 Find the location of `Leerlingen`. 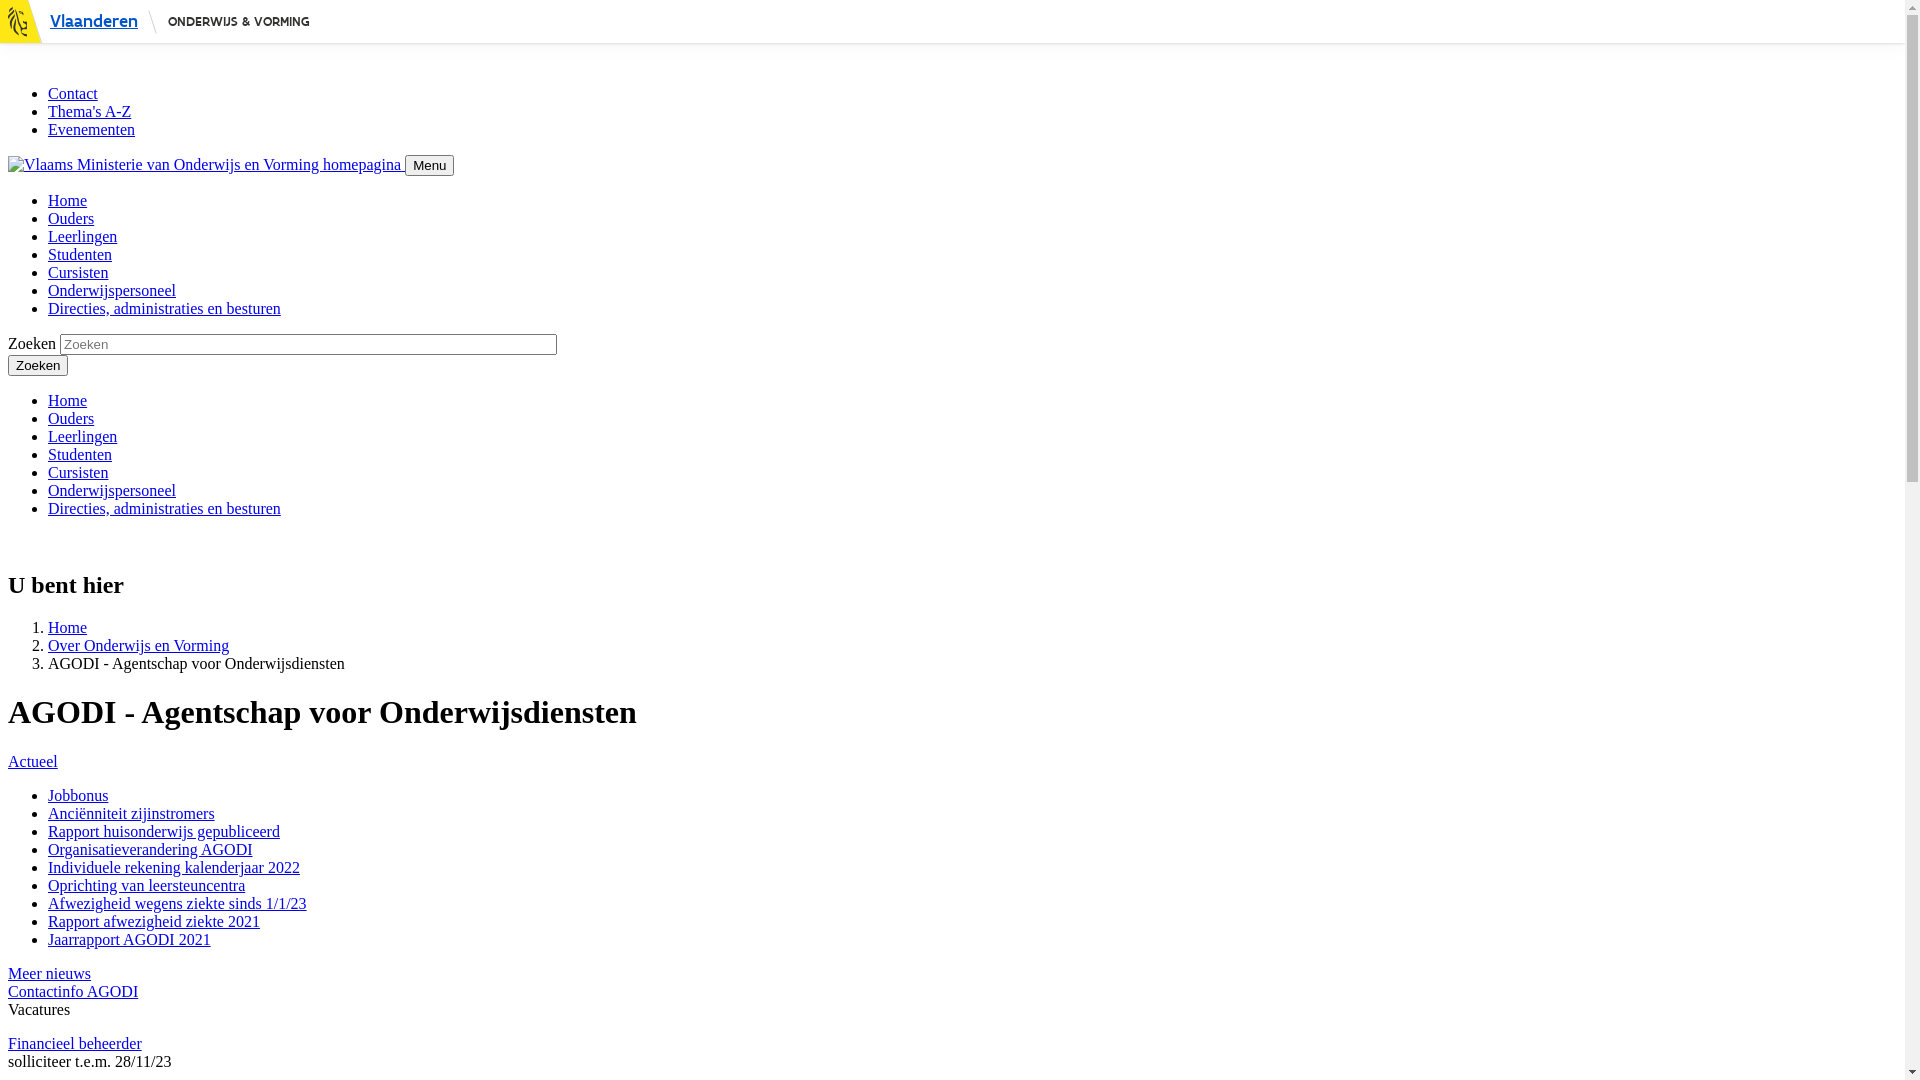

Leerlingen is located at coordinates (82, 236).